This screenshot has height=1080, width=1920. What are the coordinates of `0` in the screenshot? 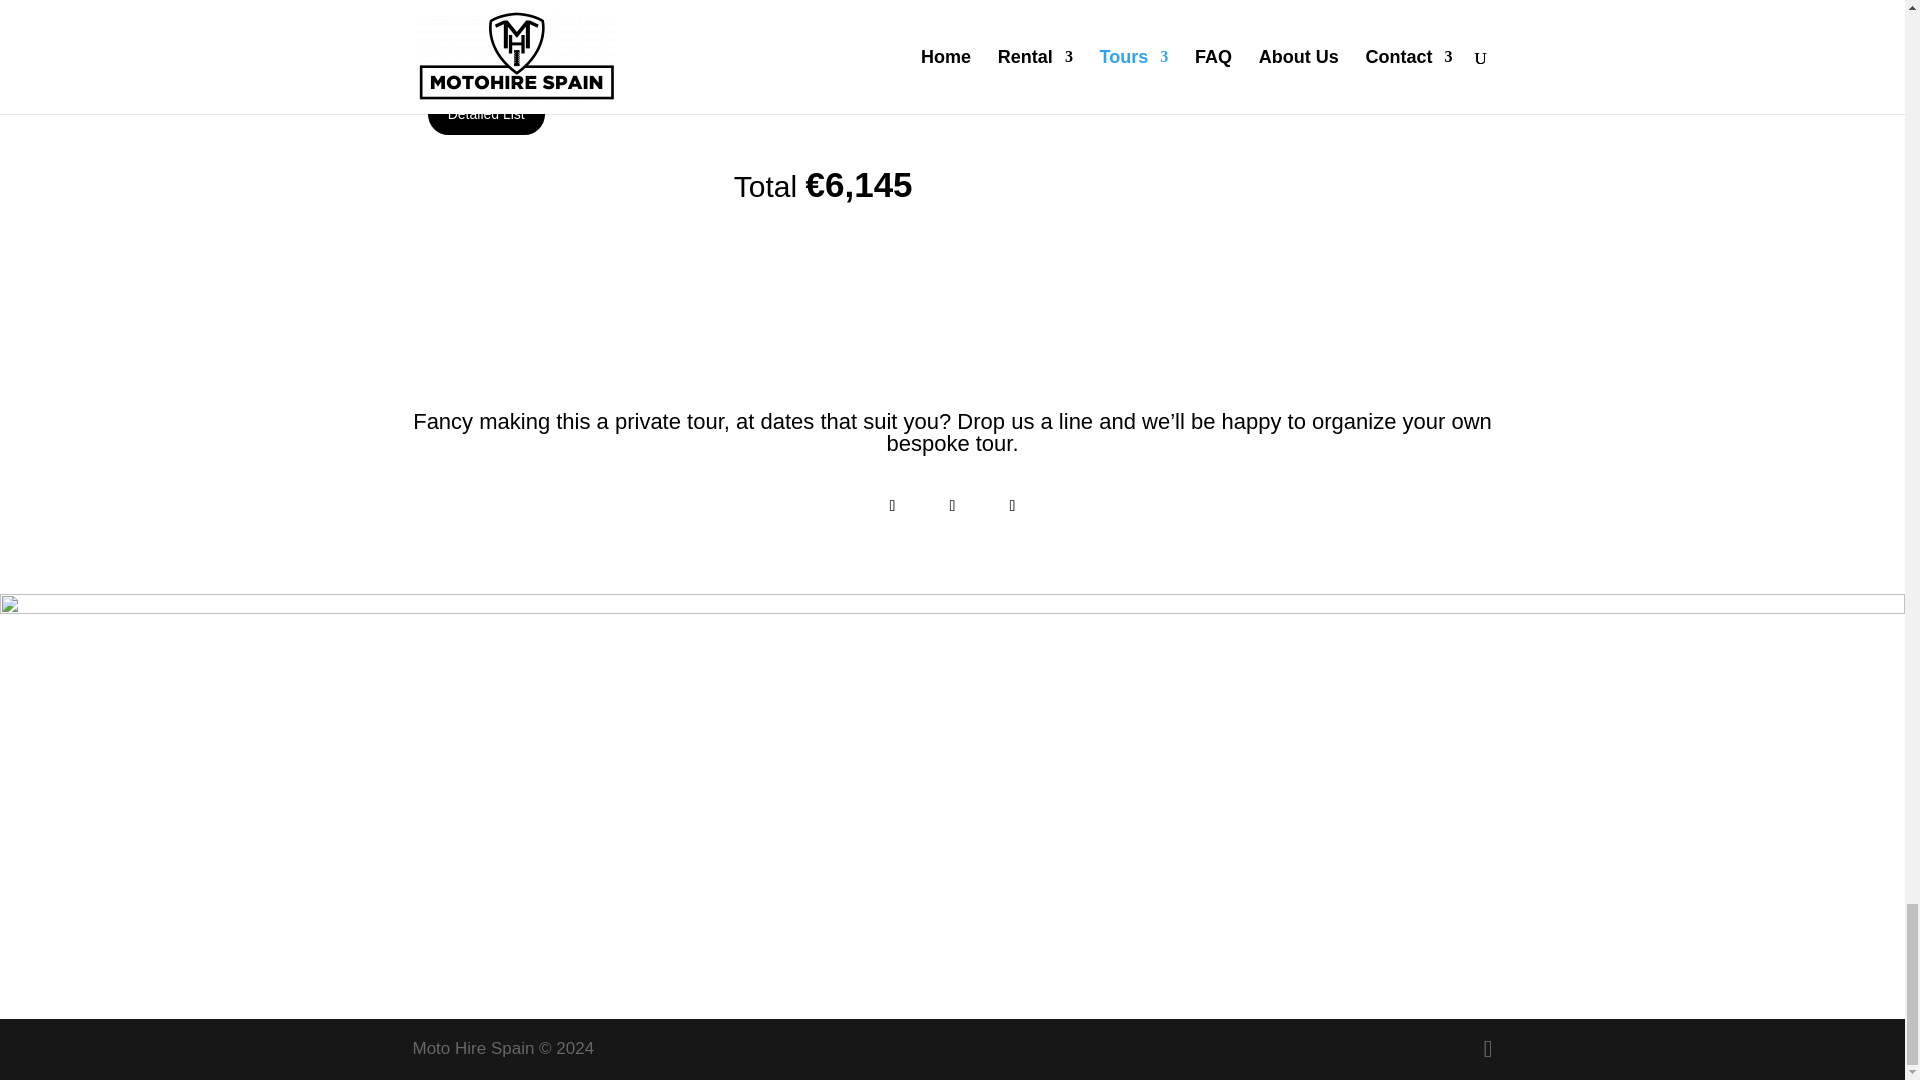 It's located at (646, 26).